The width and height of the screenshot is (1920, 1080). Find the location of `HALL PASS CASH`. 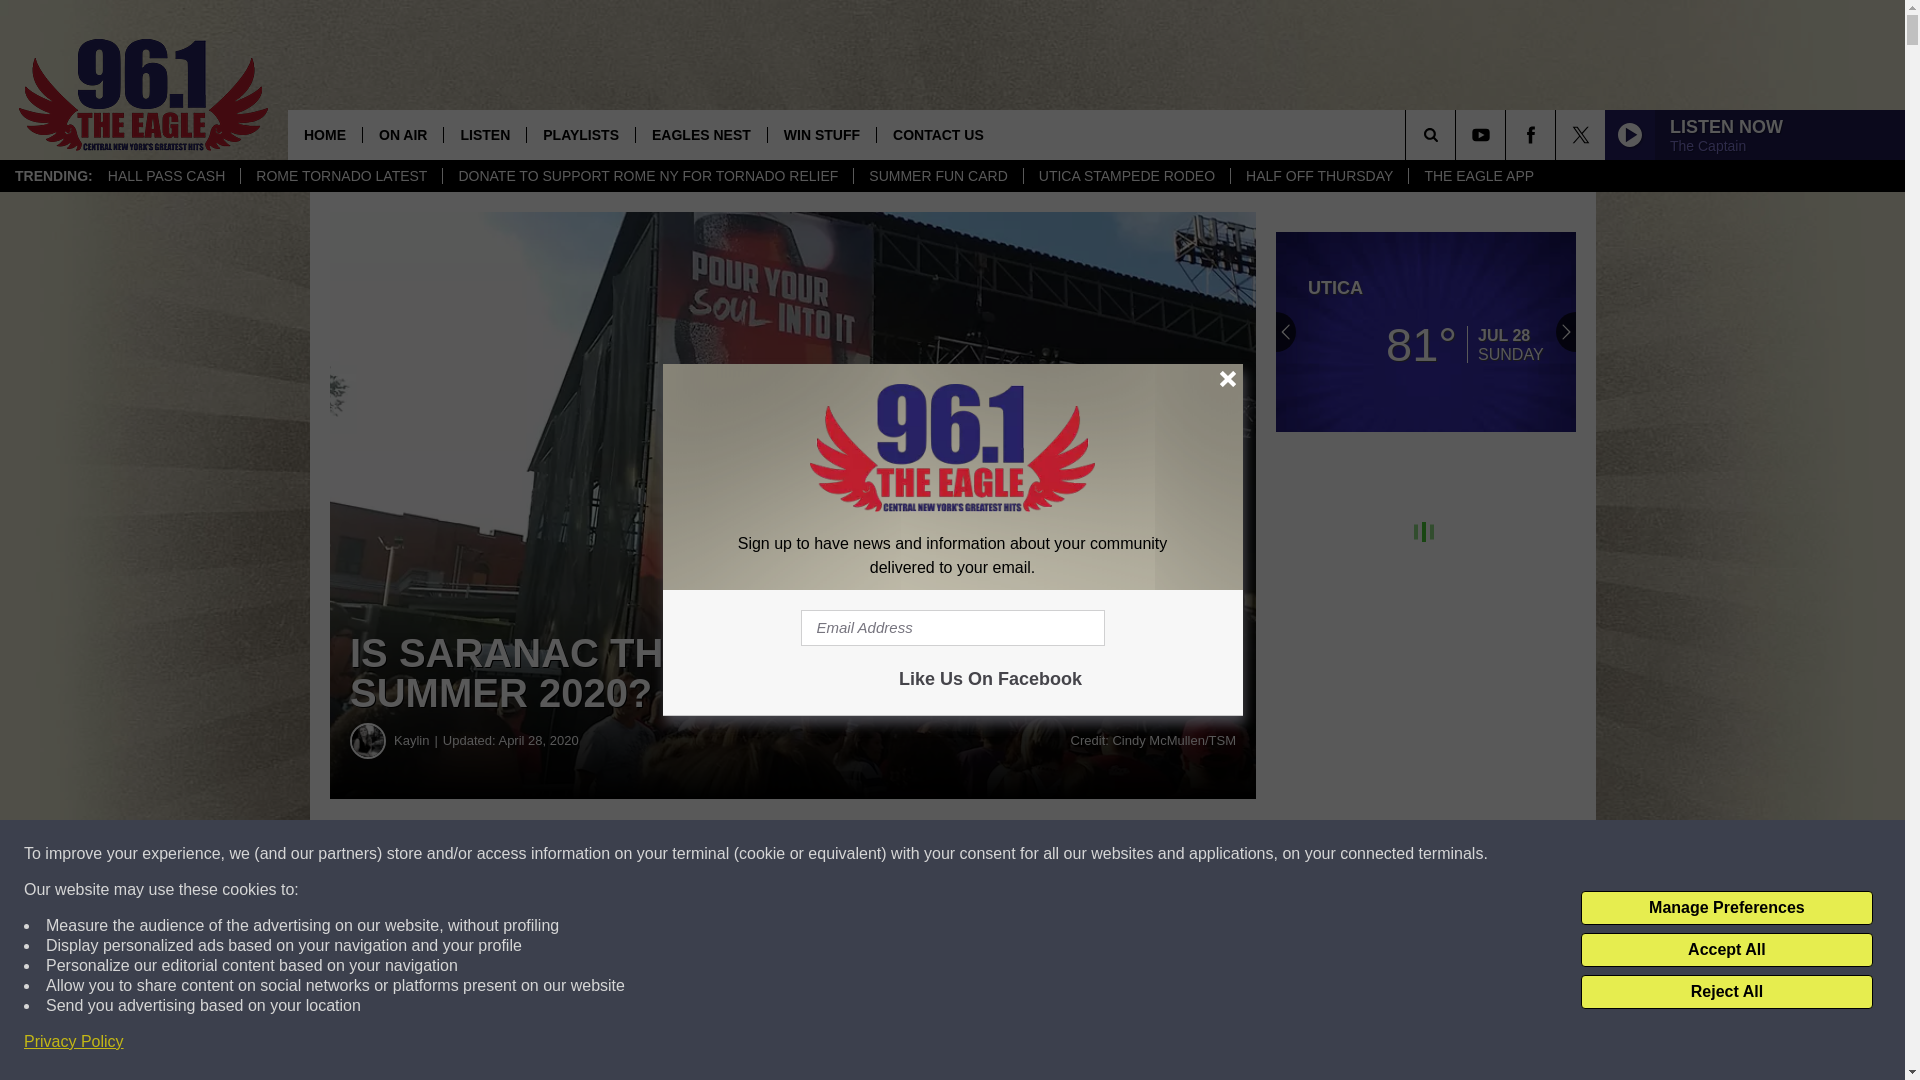

HALL PASS CASH is located at coordinates (166, 176).